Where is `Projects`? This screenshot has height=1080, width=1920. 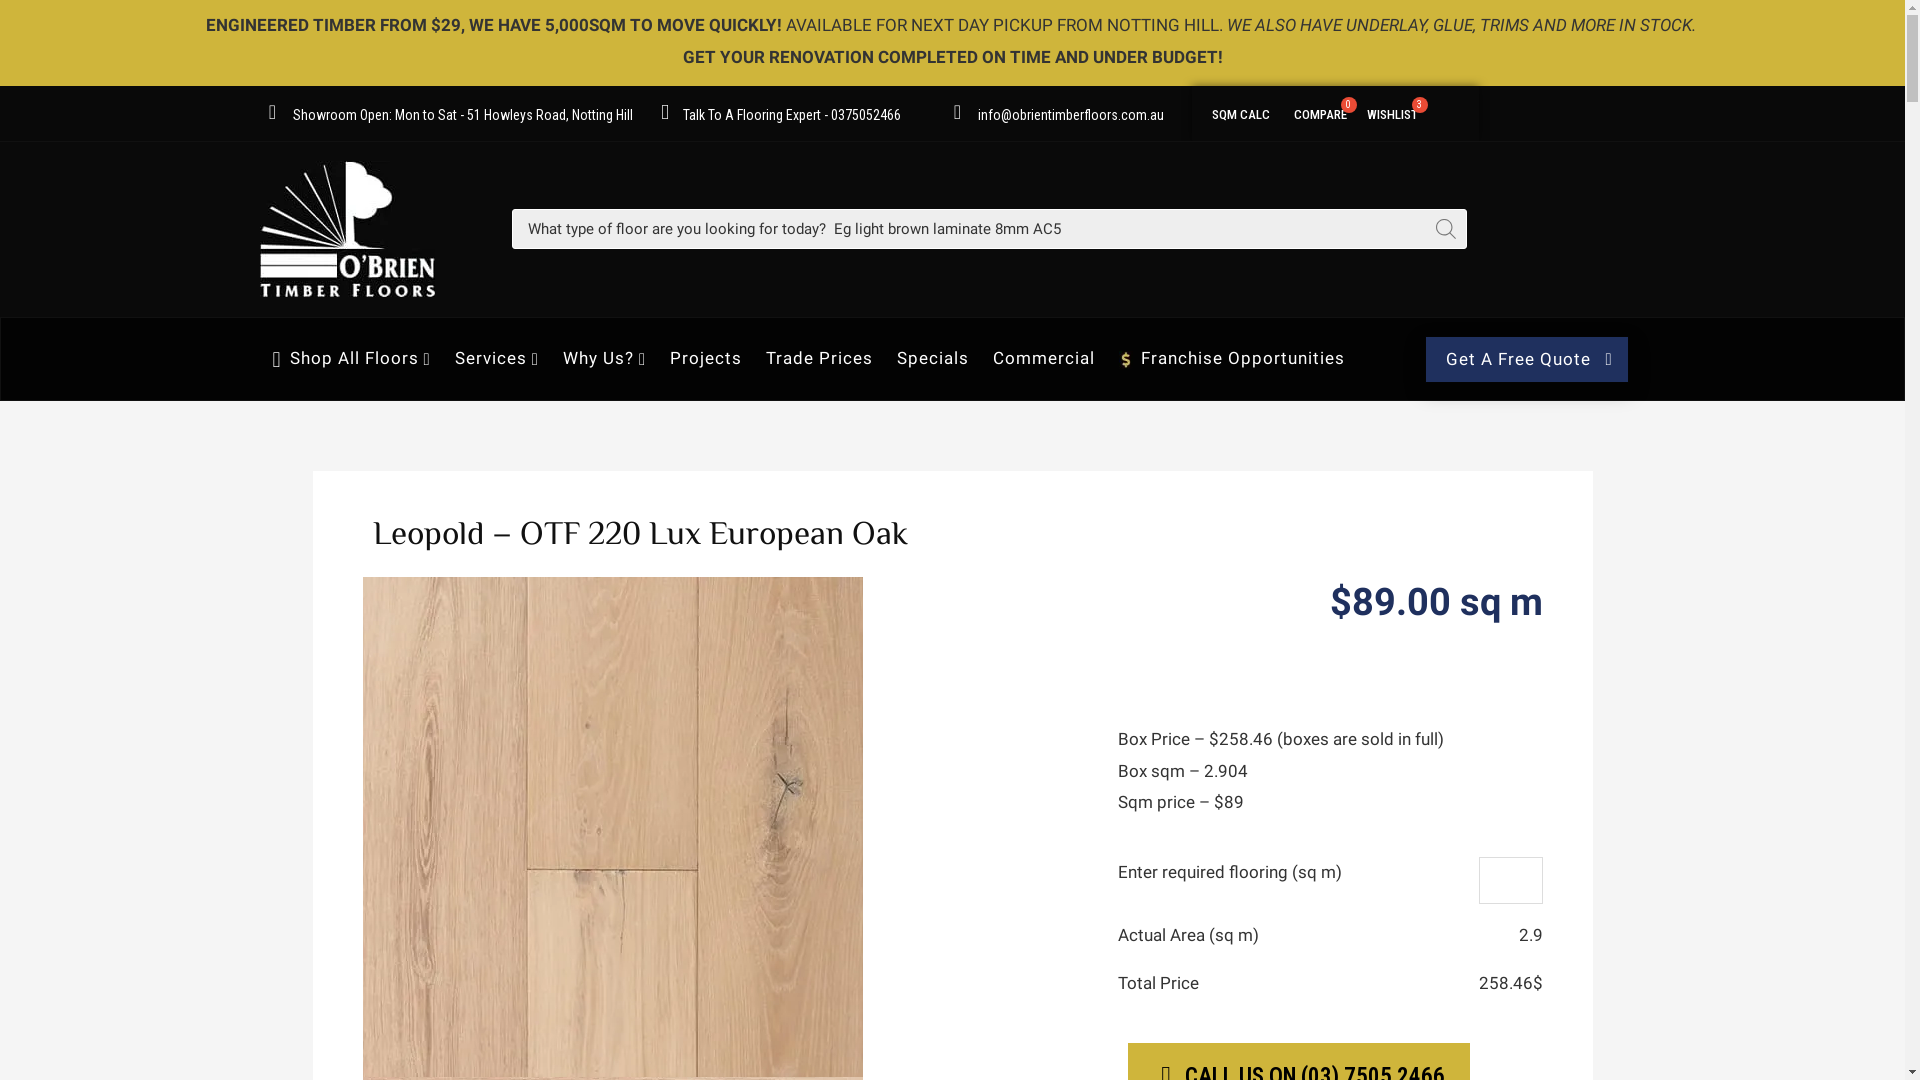
Projects is located at coordinates (706, 358).